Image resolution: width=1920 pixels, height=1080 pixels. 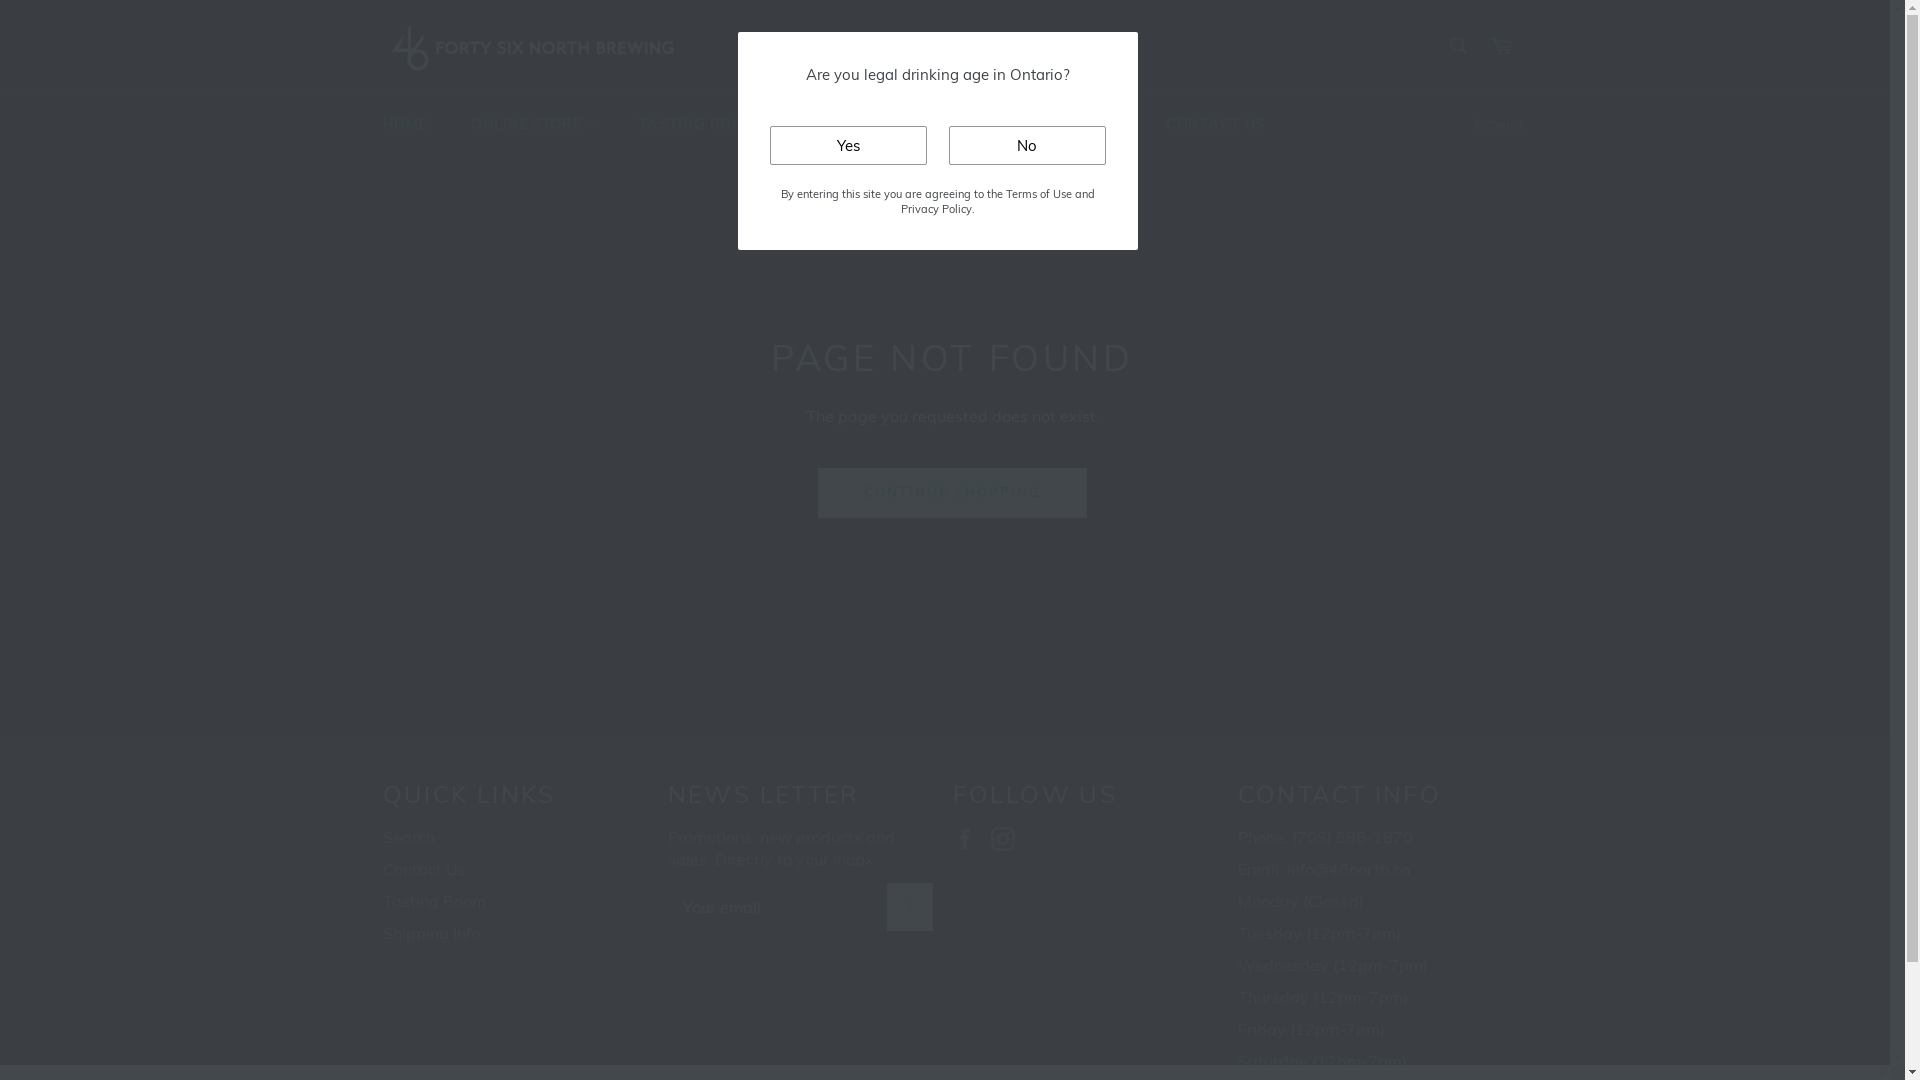 What do you see at coordinates (1026, 146) in the screenshot?
I see `No` at bounding box center [1026, 146].